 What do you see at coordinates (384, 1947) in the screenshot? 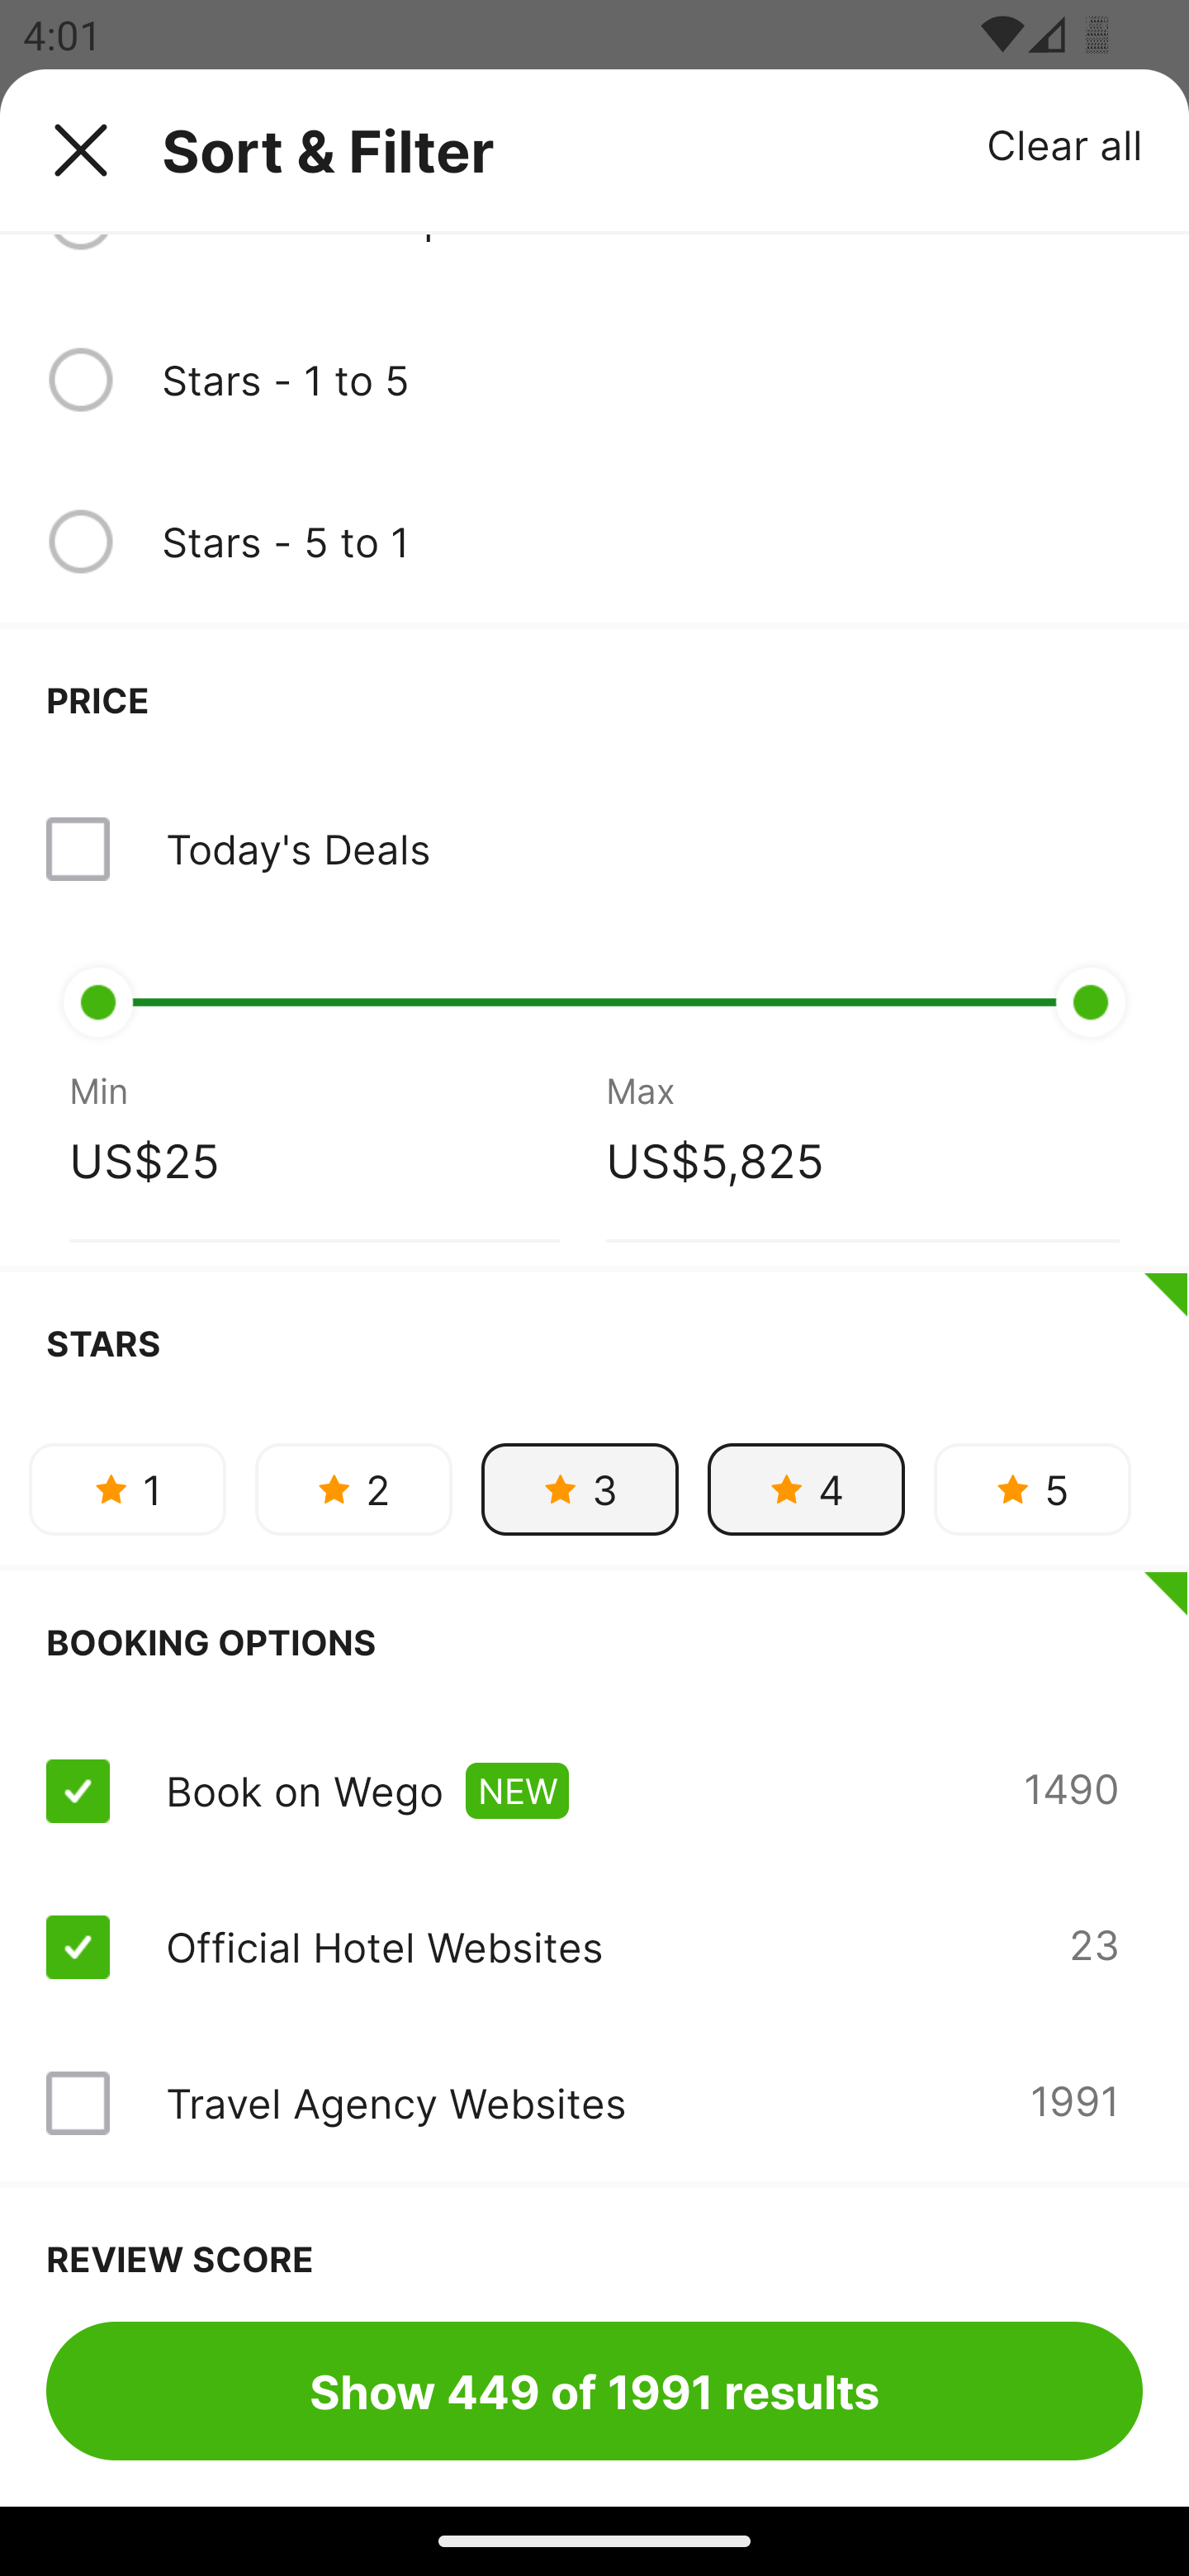
I see `Official Hotel Websites` at bounding box center [384, 1947].